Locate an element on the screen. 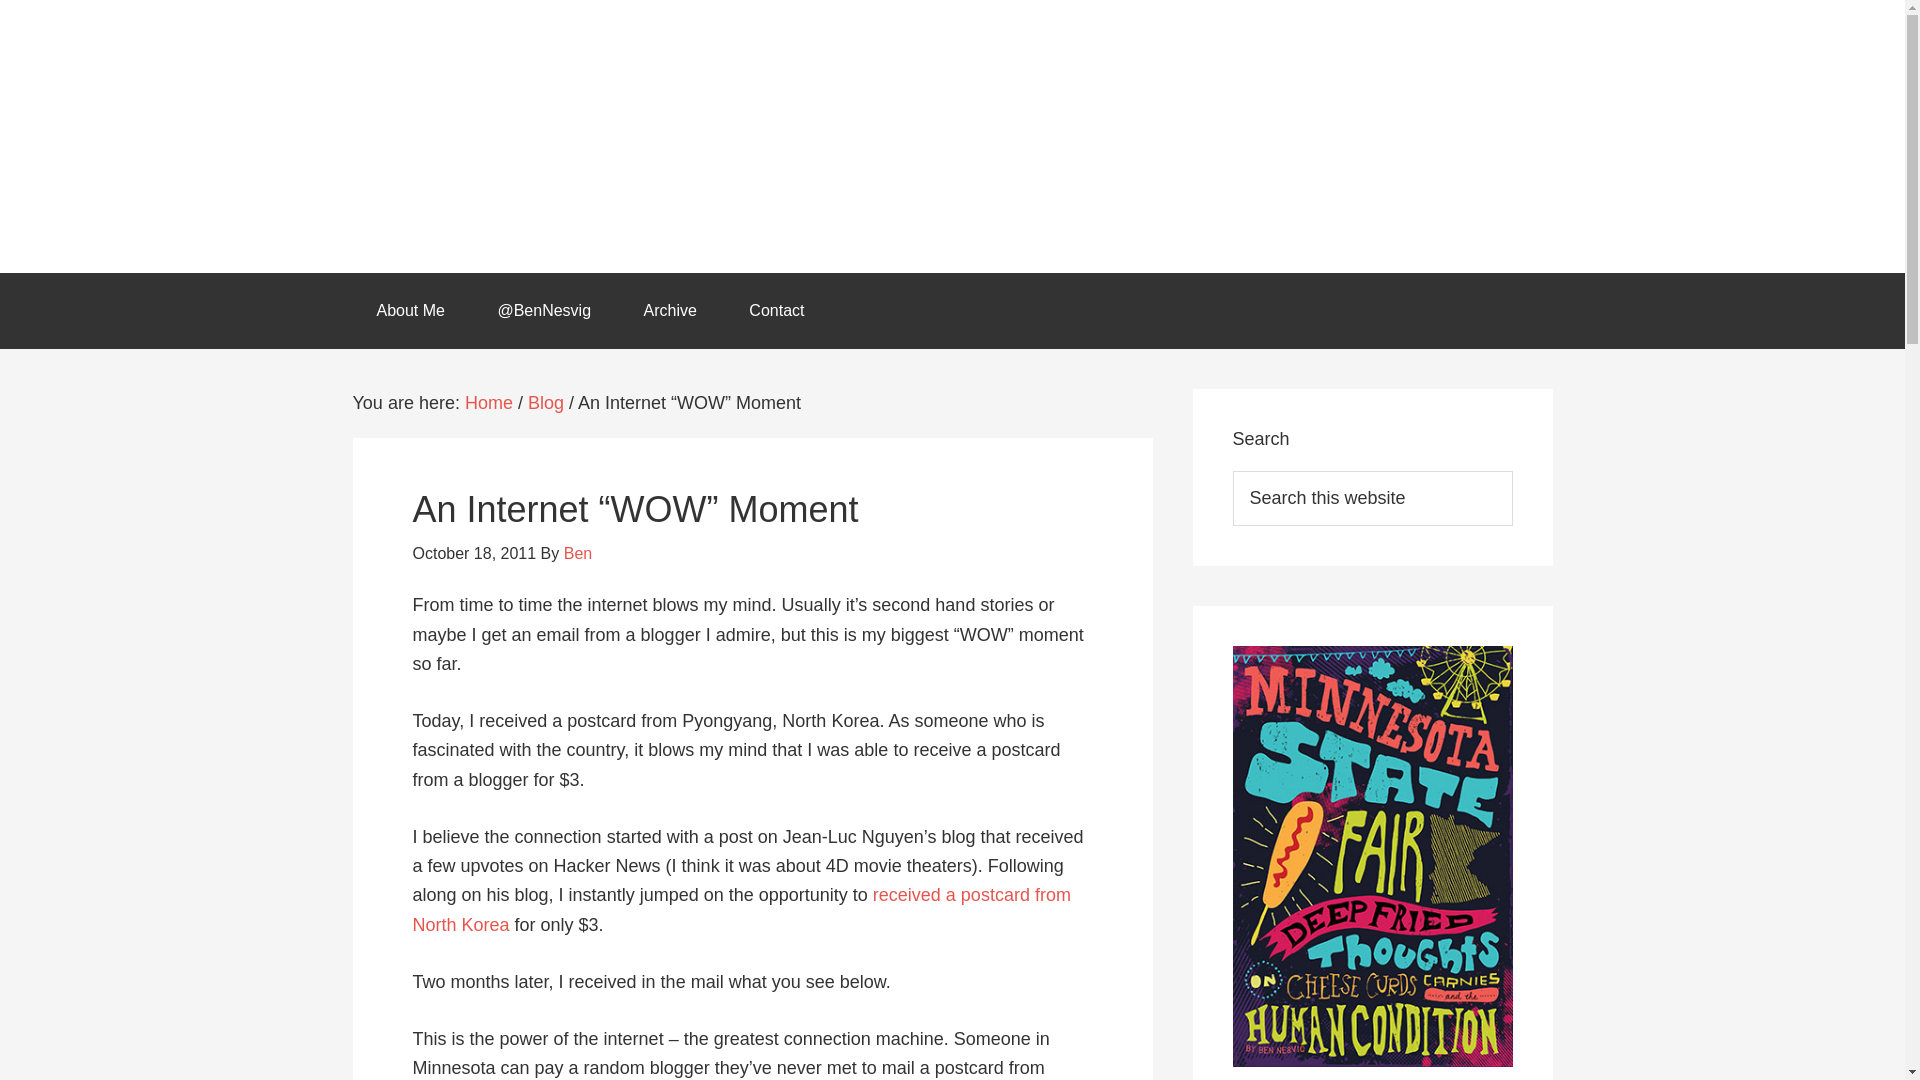 Image resolution: width=1920 pixels, height=1080 pixels. Home is located at coordinates (488, 402).